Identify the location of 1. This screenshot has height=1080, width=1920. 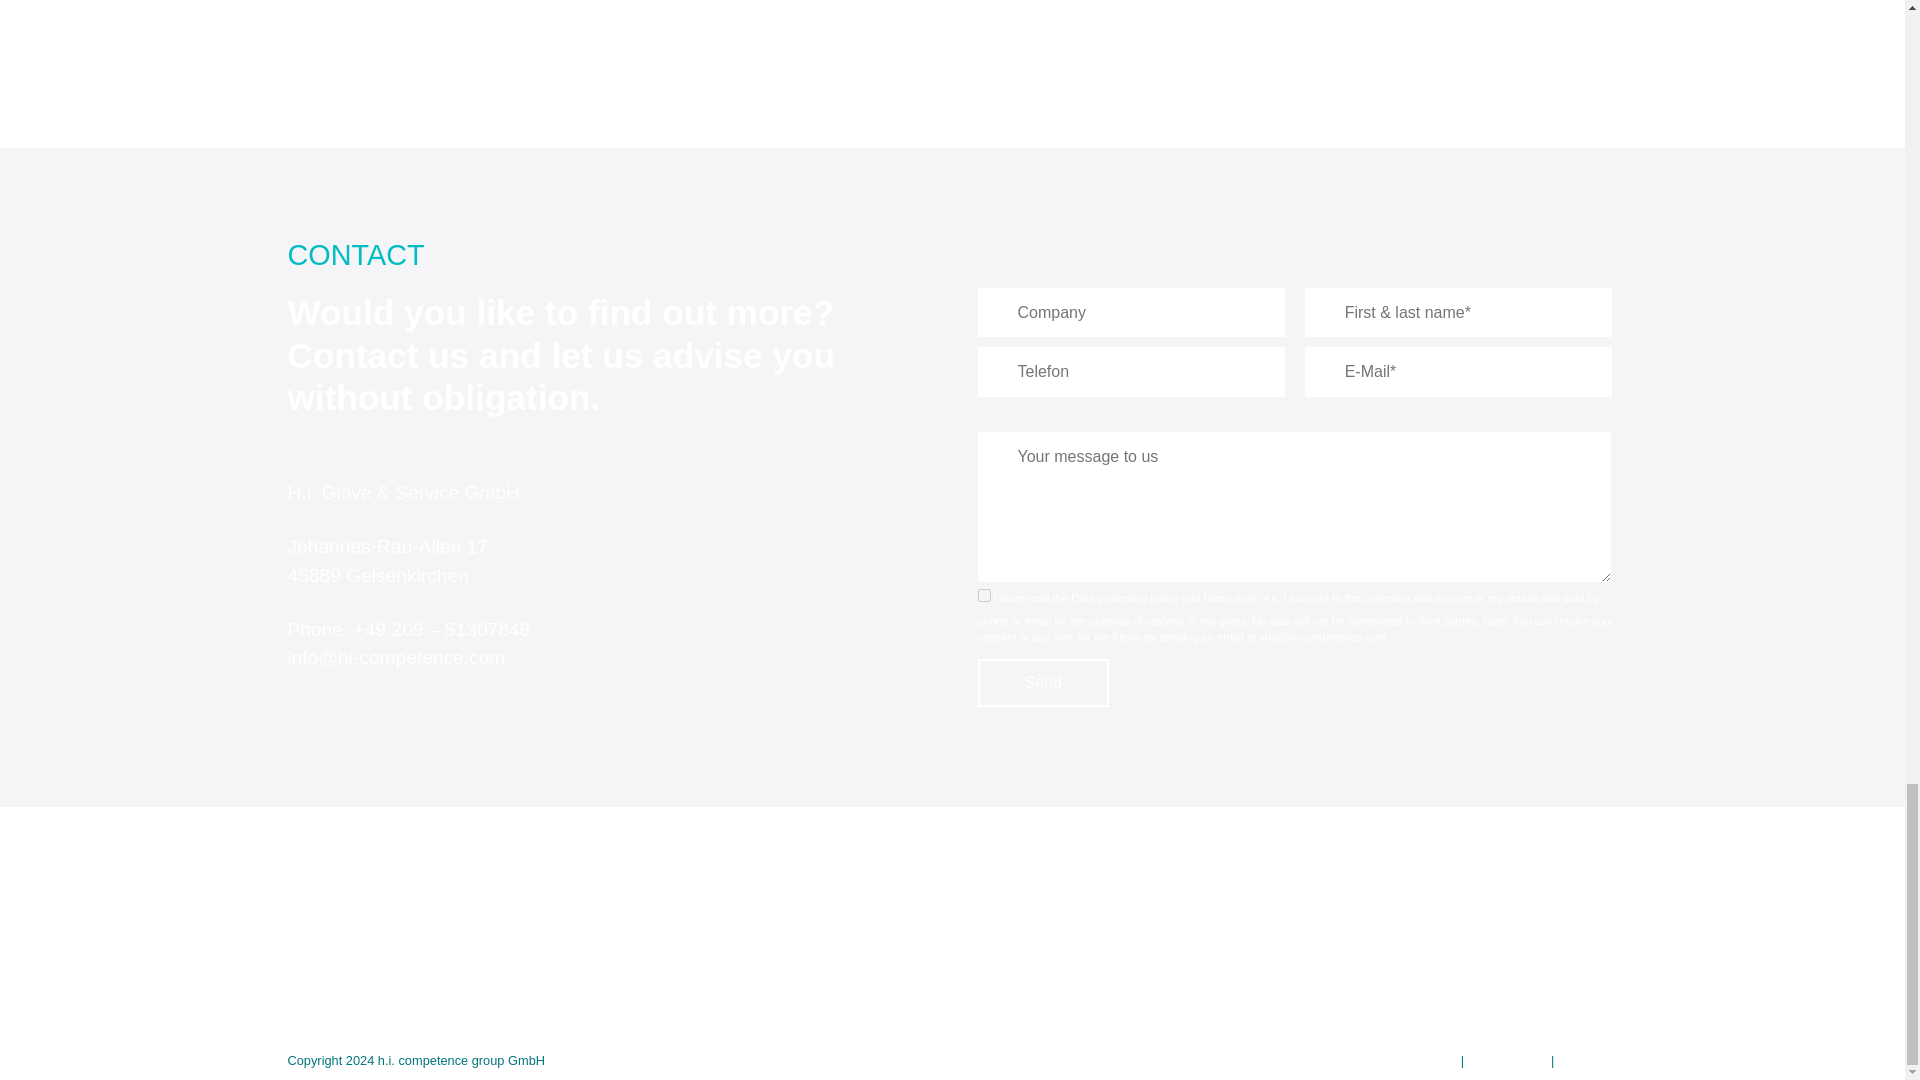
(984, 594).